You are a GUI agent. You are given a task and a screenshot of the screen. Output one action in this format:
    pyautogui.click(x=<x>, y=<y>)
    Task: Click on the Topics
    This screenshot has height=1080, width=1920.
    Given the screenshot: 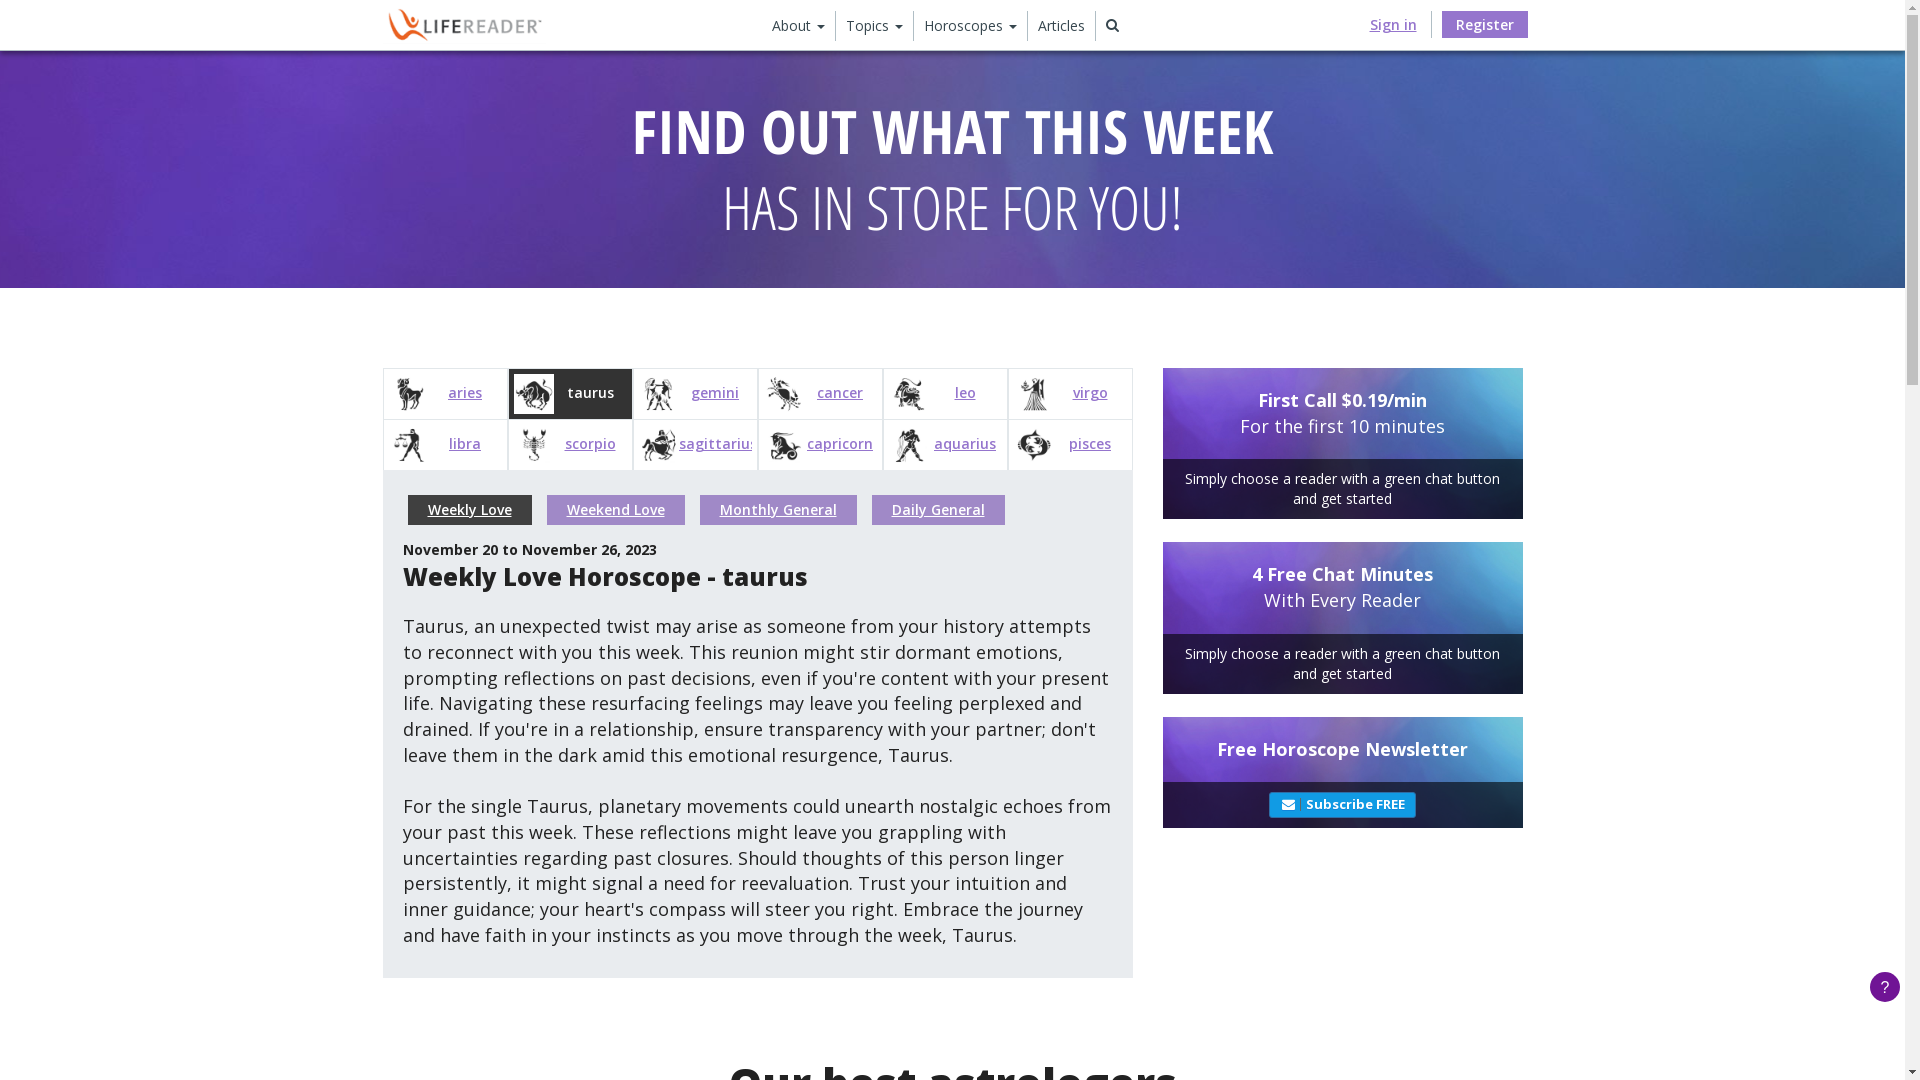 What is the action you would take?
    pyautogui.click(x=875, y=26)
    